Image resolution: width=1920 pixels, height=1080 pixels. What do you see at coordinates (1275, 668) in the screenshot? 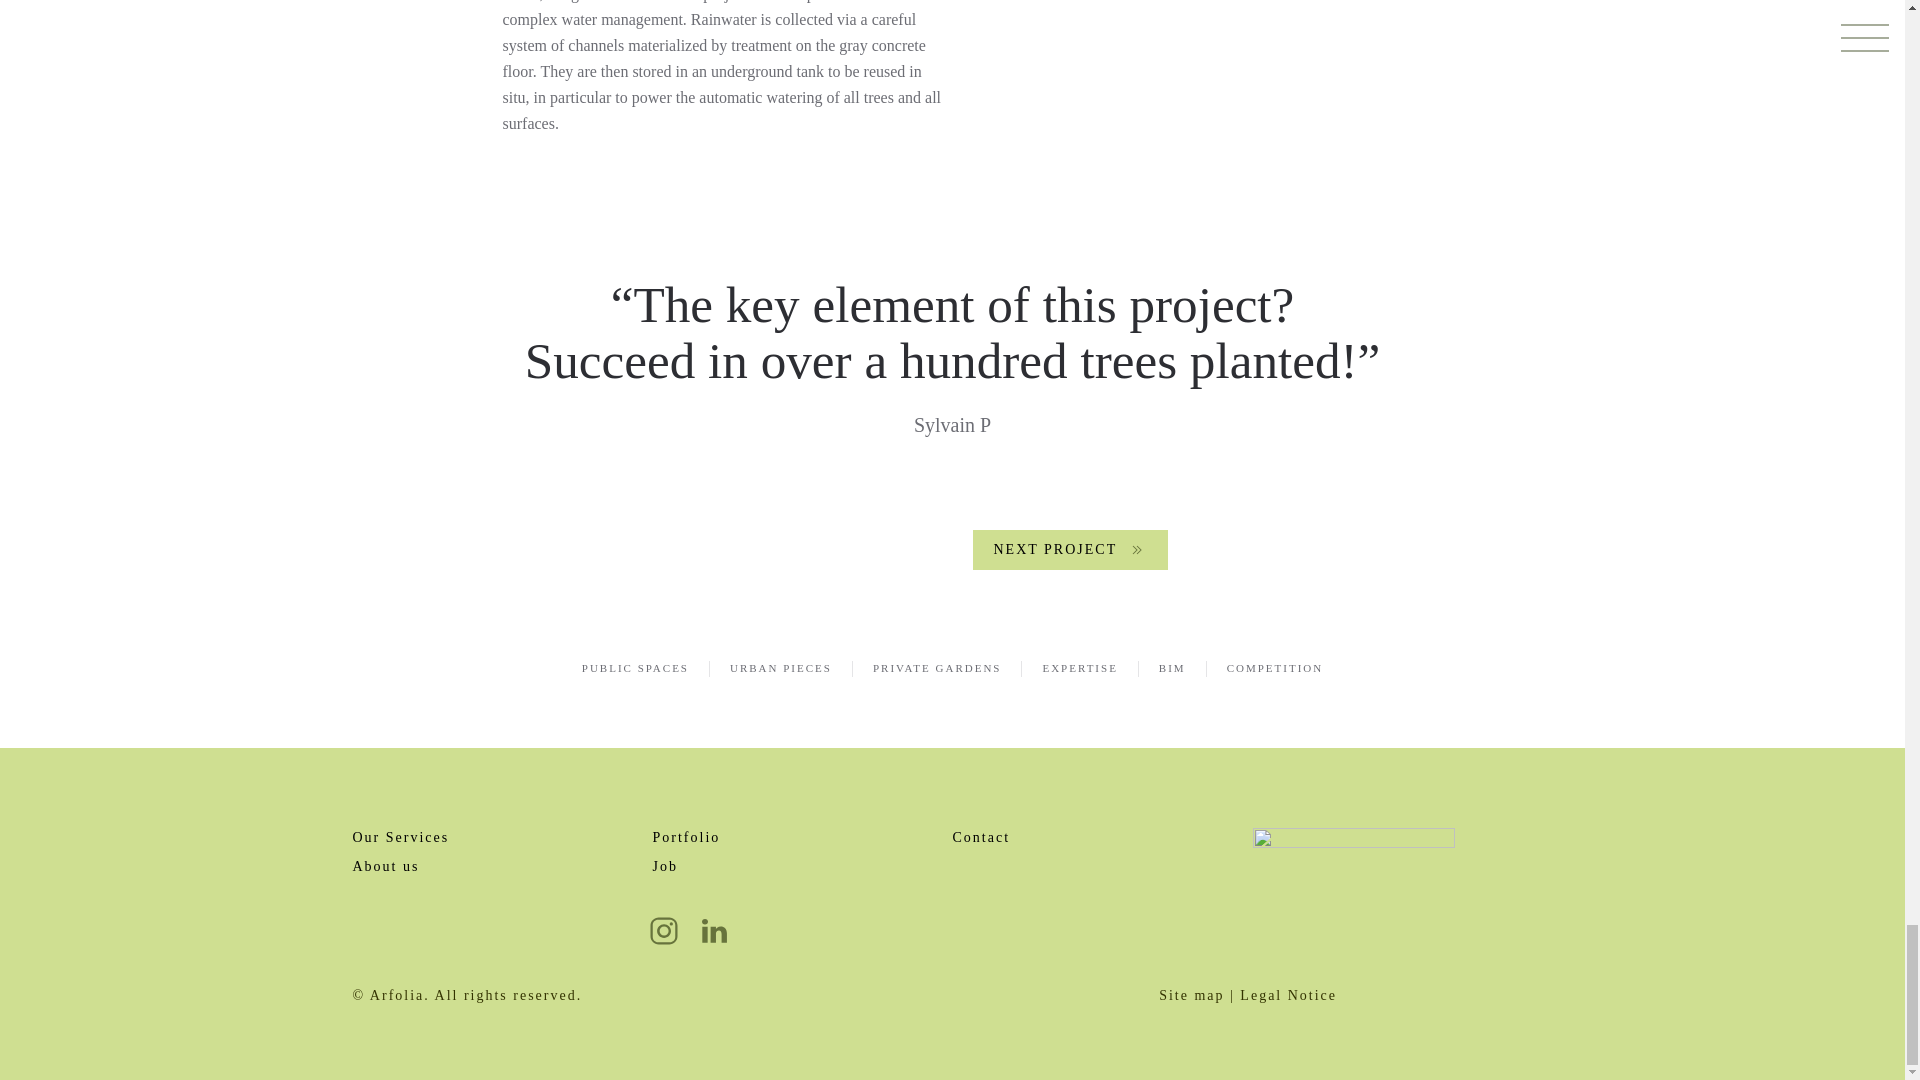
I see `COMPETITION` at bounding box center [1275, 668].